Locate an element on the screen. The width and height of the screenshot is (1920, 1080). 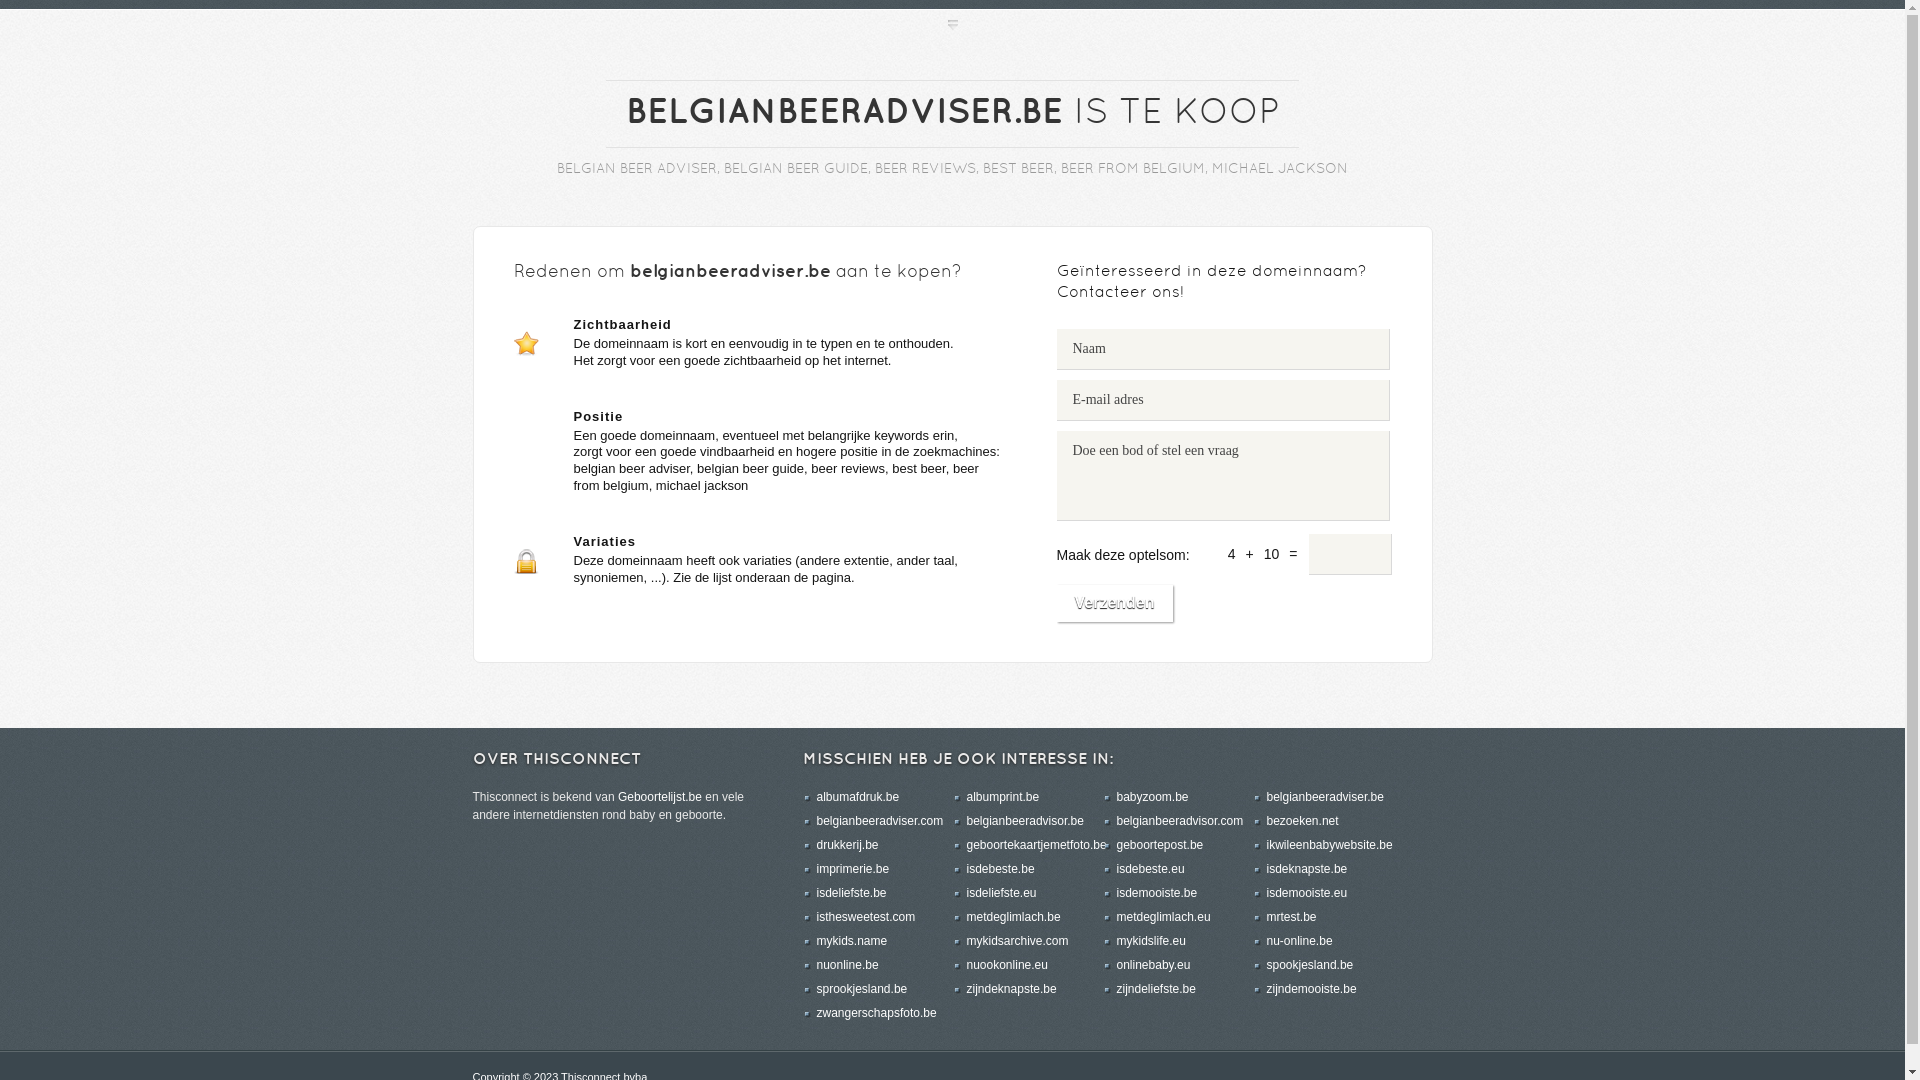
onlinebaby.eu is located at coordinates (1153, 965).